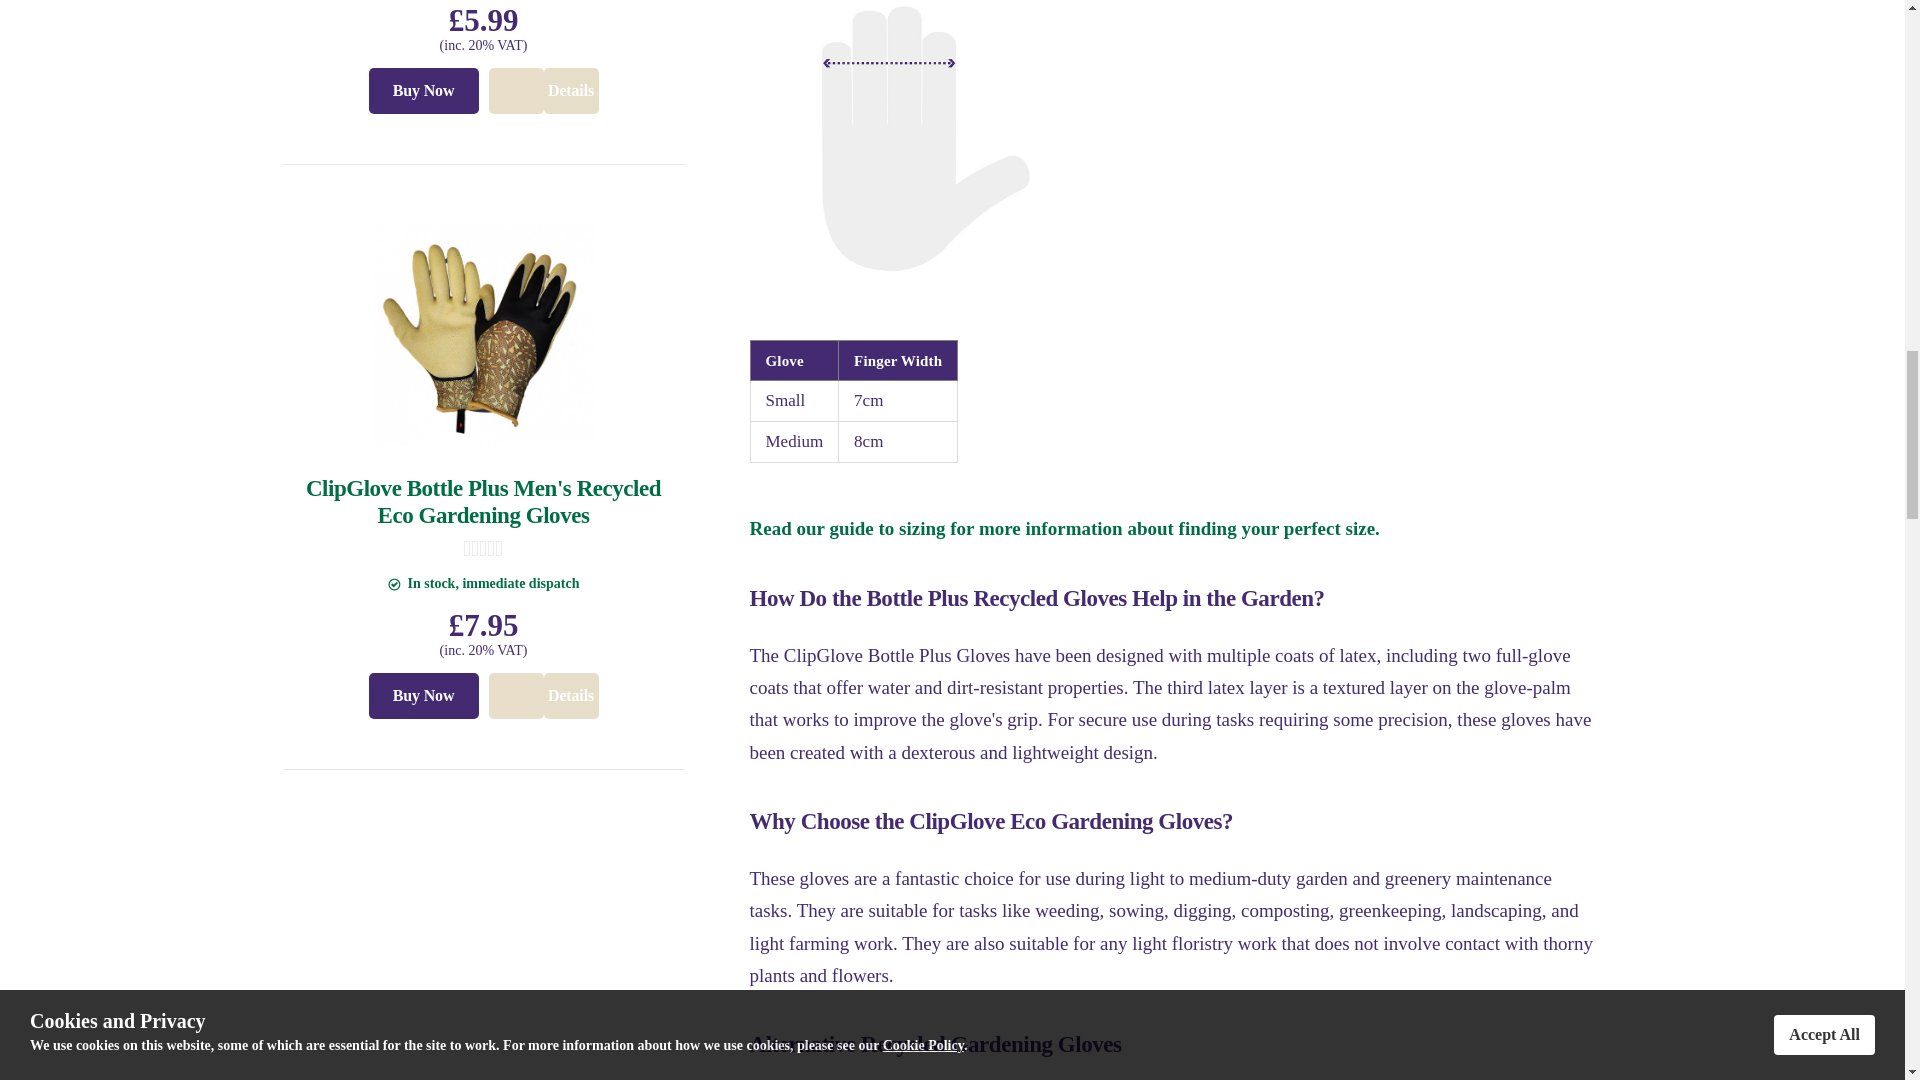 The height and width of the screenshot is (1080, 1920). Describe the element at coordinates (394, 584) in the screenshot. I see `In stock, immediate dispatch` at that location.